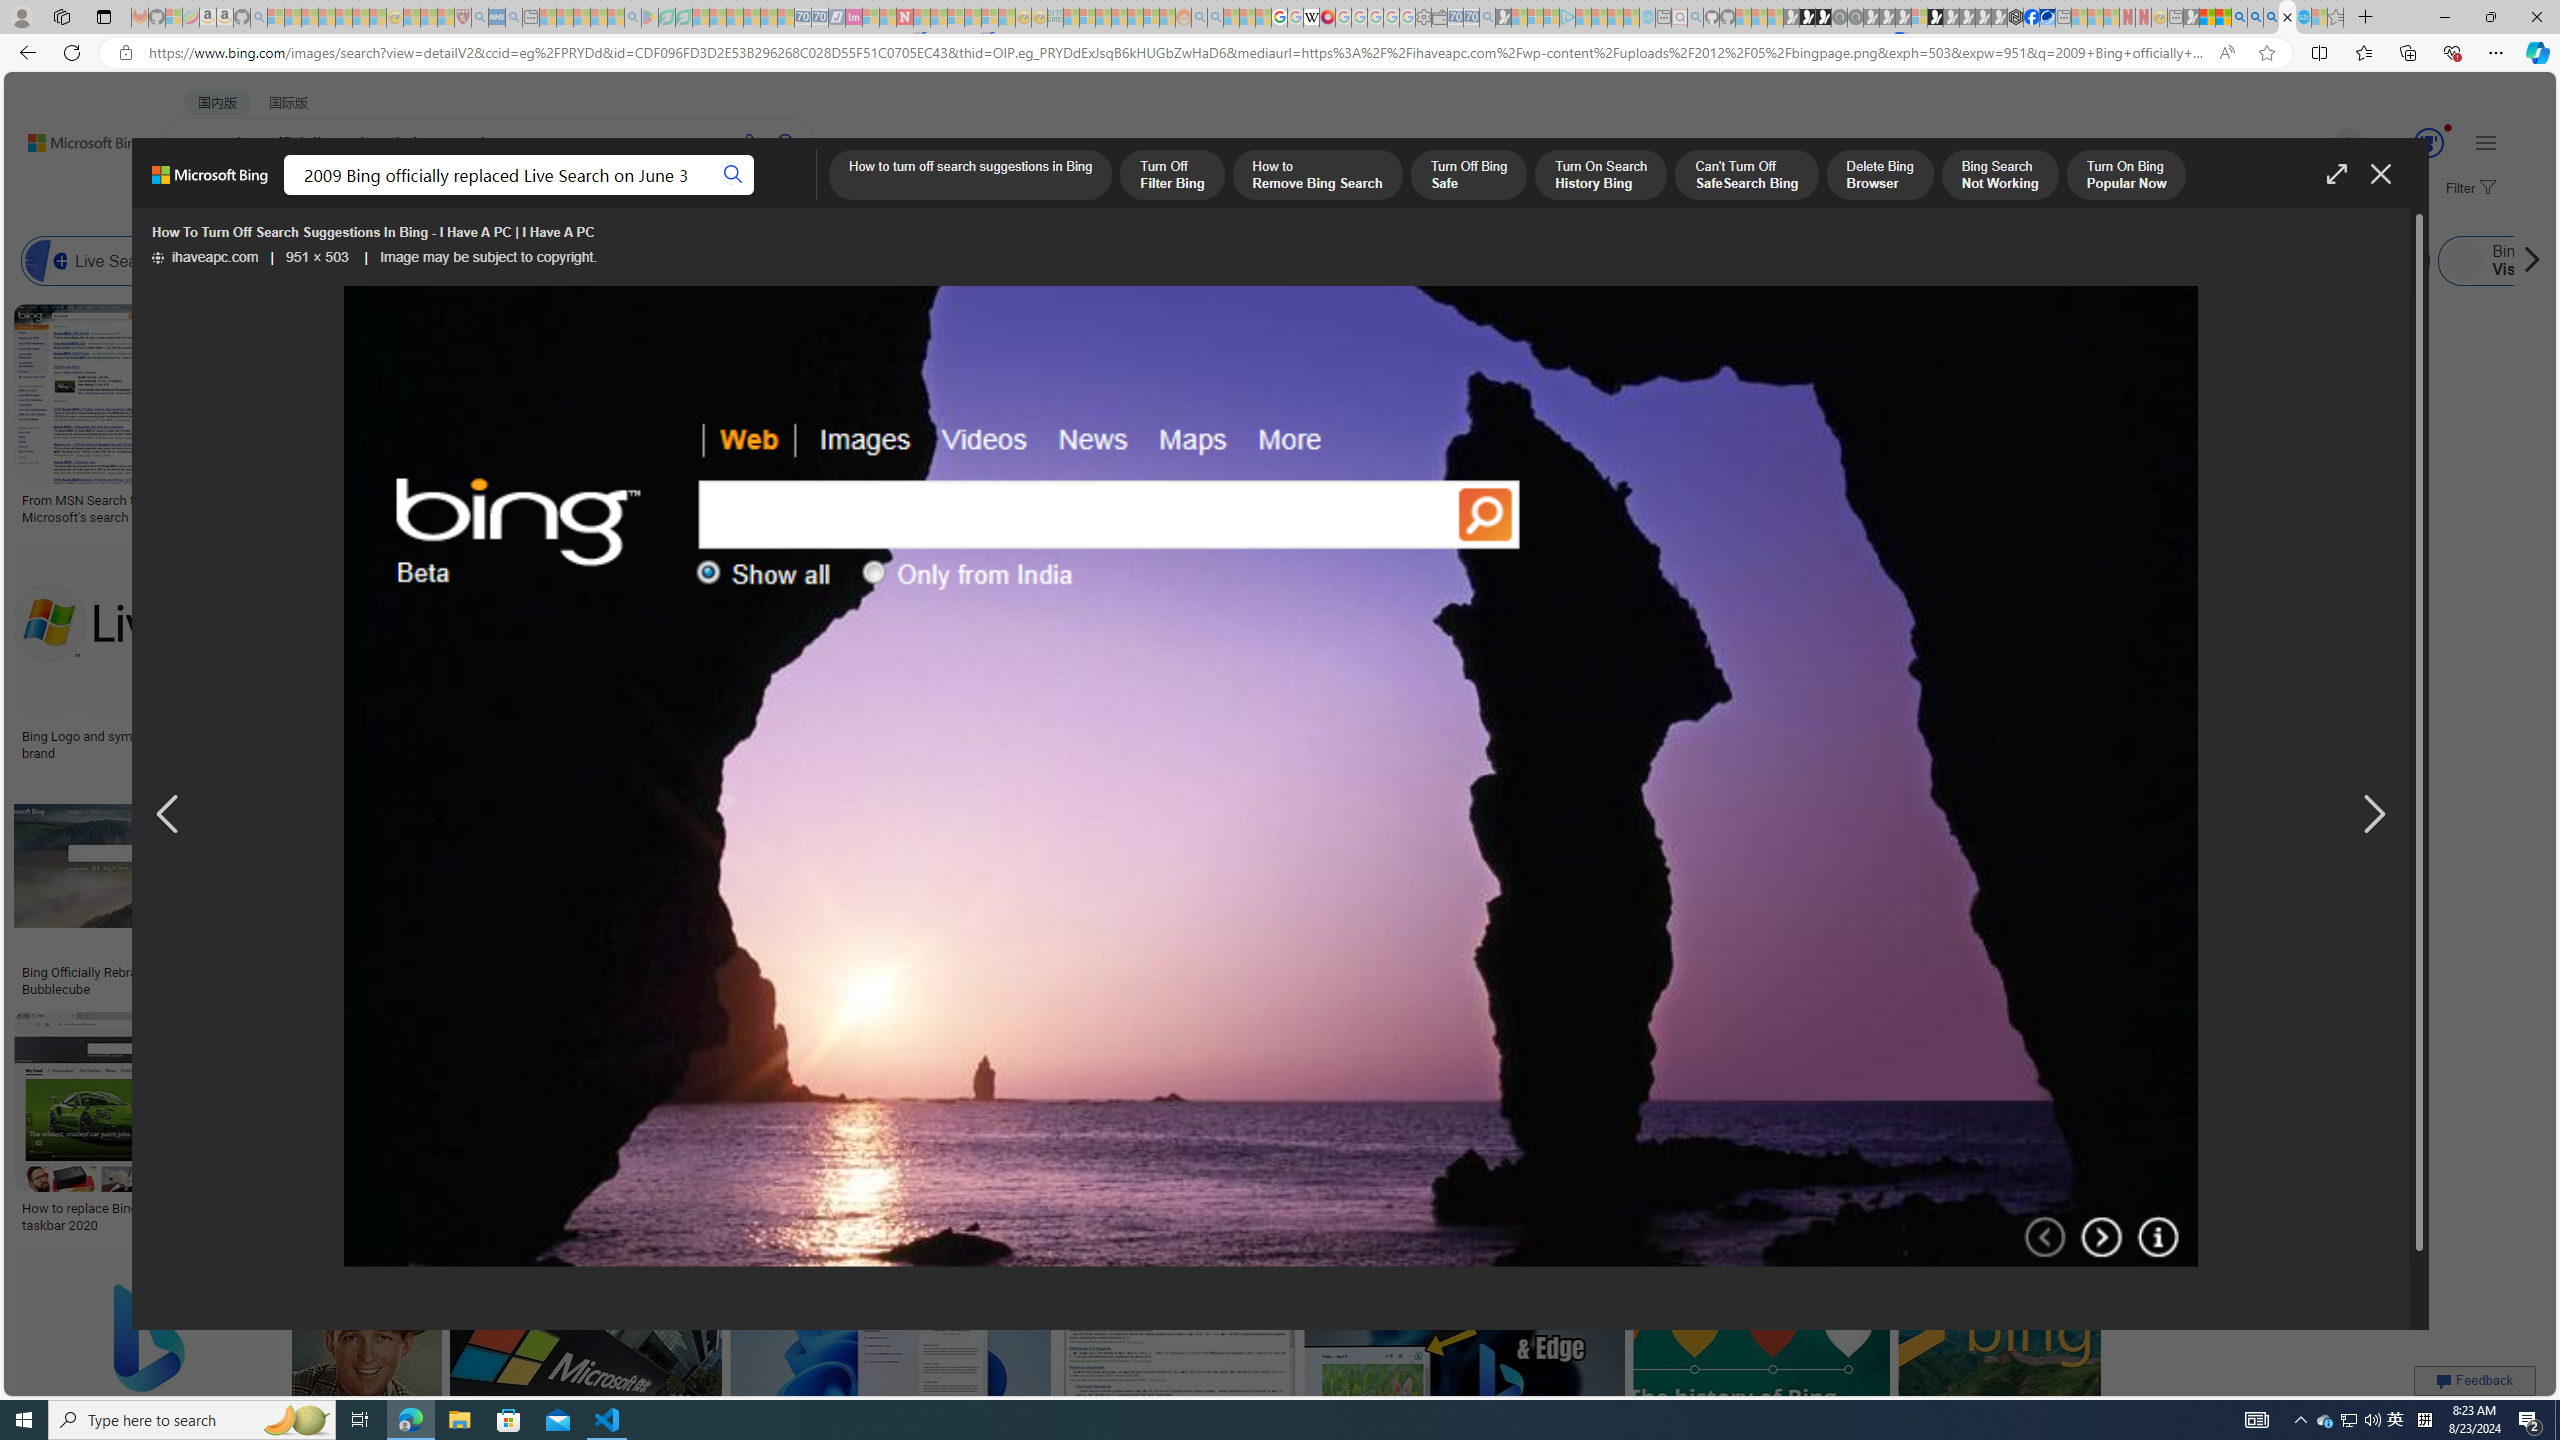 This screenshot has height=1440, width=2560. I want to click on Microsoft Live Logo, so click(598, 500).